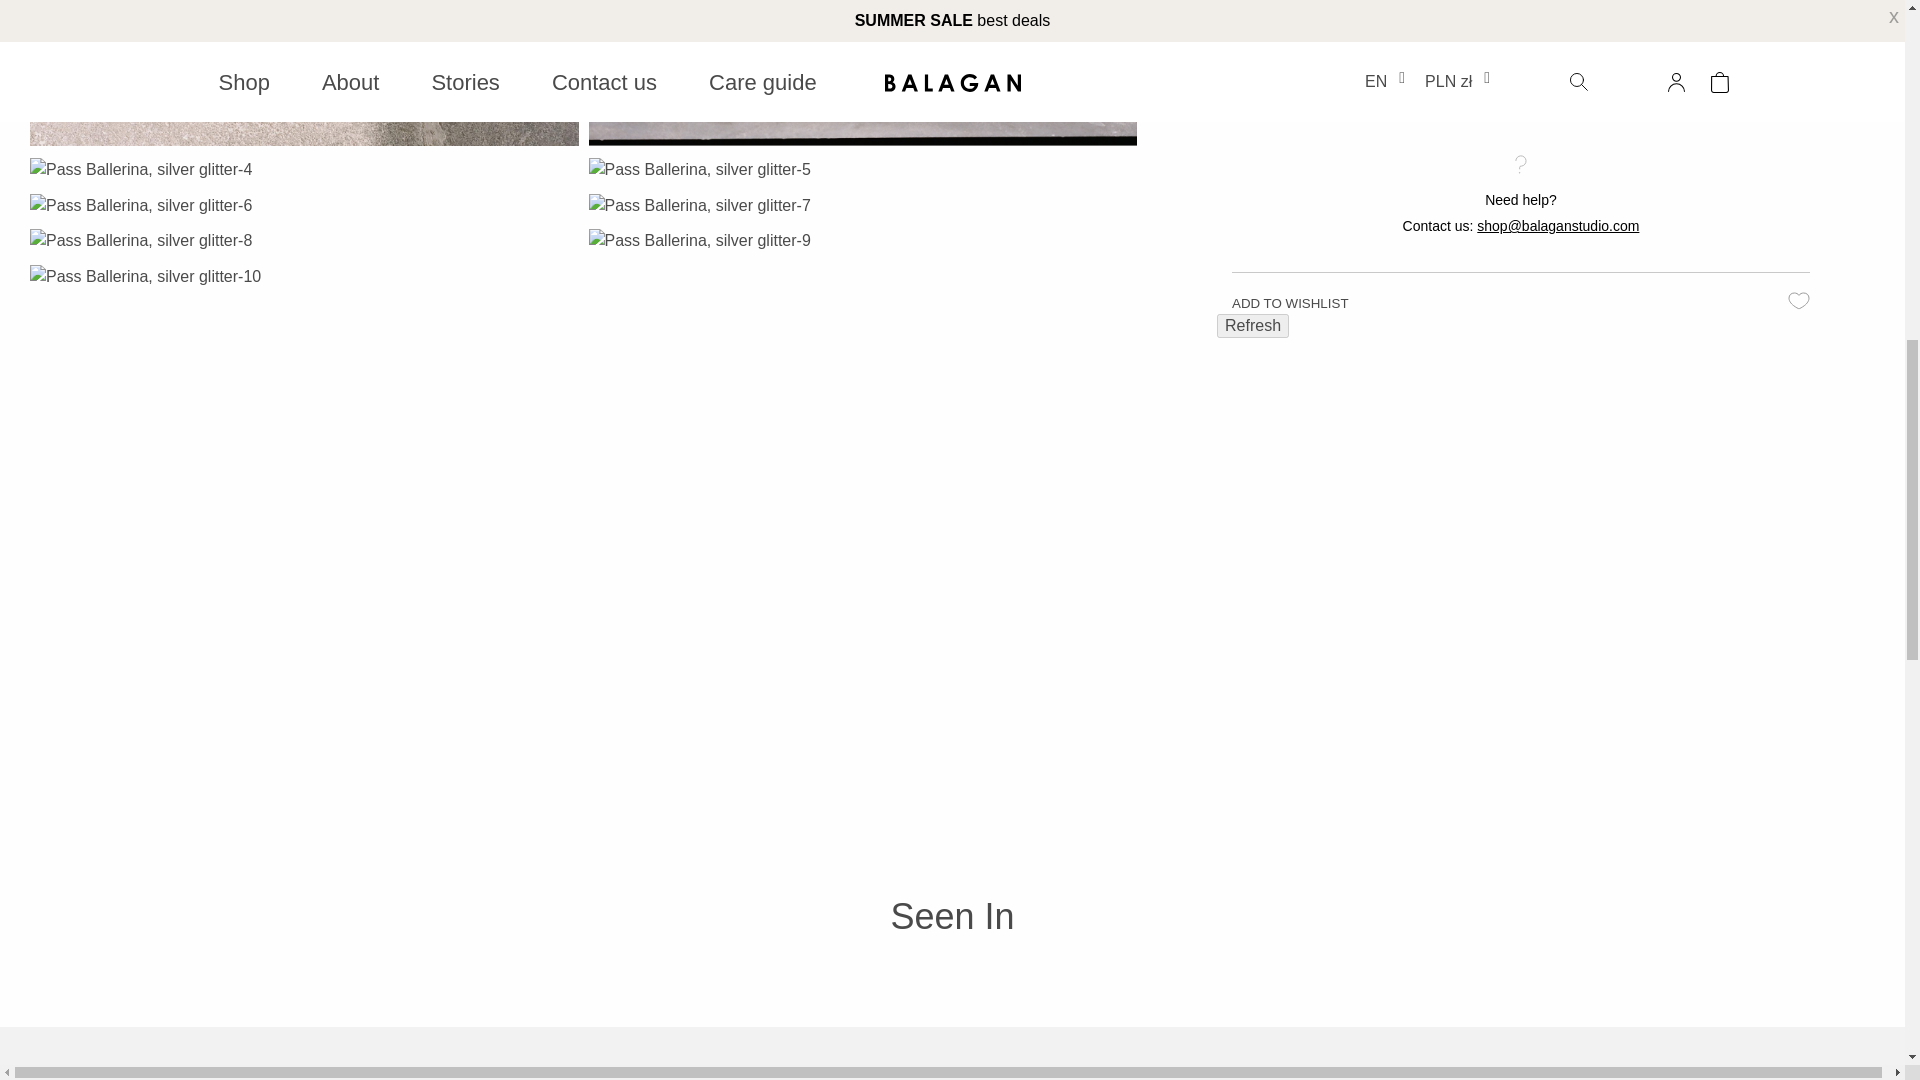  I want to click on  Pass Ballerina, silver glitter-9 , so click(698, 240).